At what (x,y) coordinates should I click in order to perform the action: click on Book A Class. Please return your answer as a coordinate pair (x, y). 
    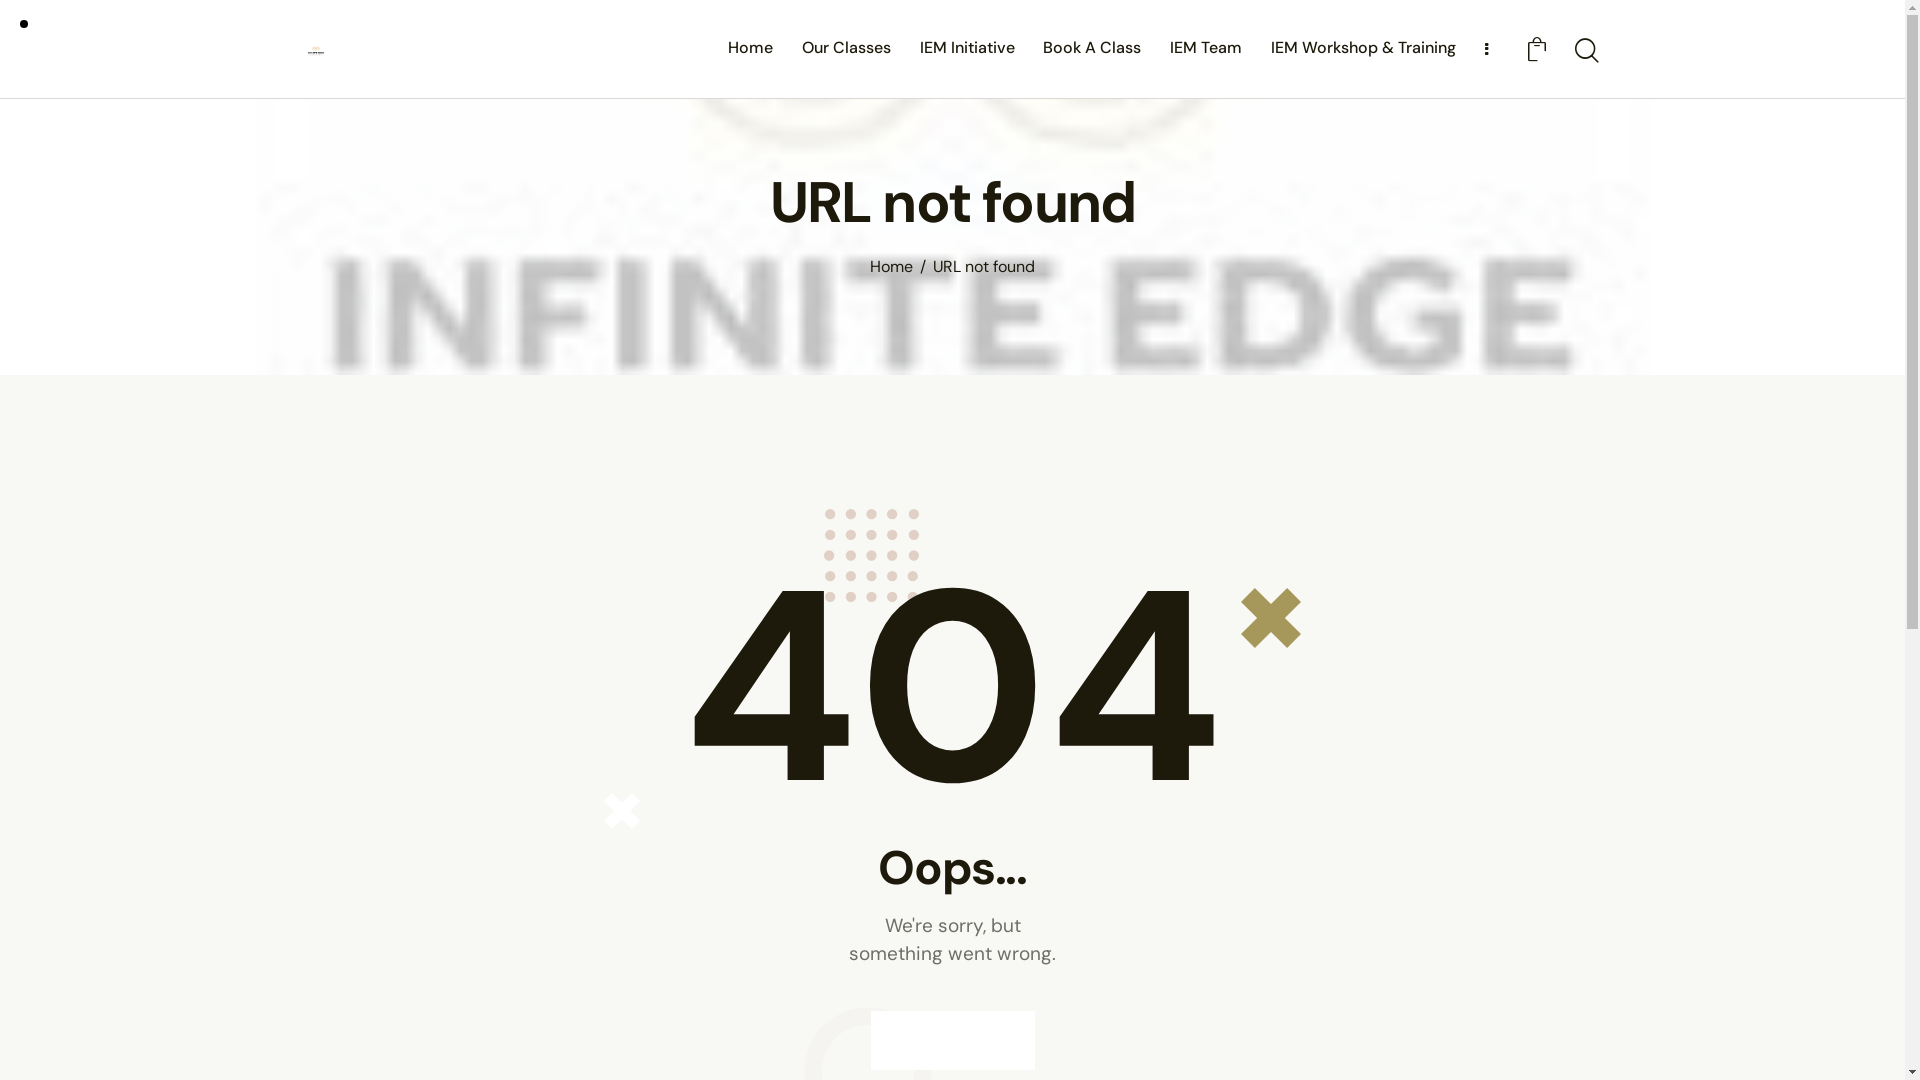
    Looking at the image, I should click on (1092, 48).